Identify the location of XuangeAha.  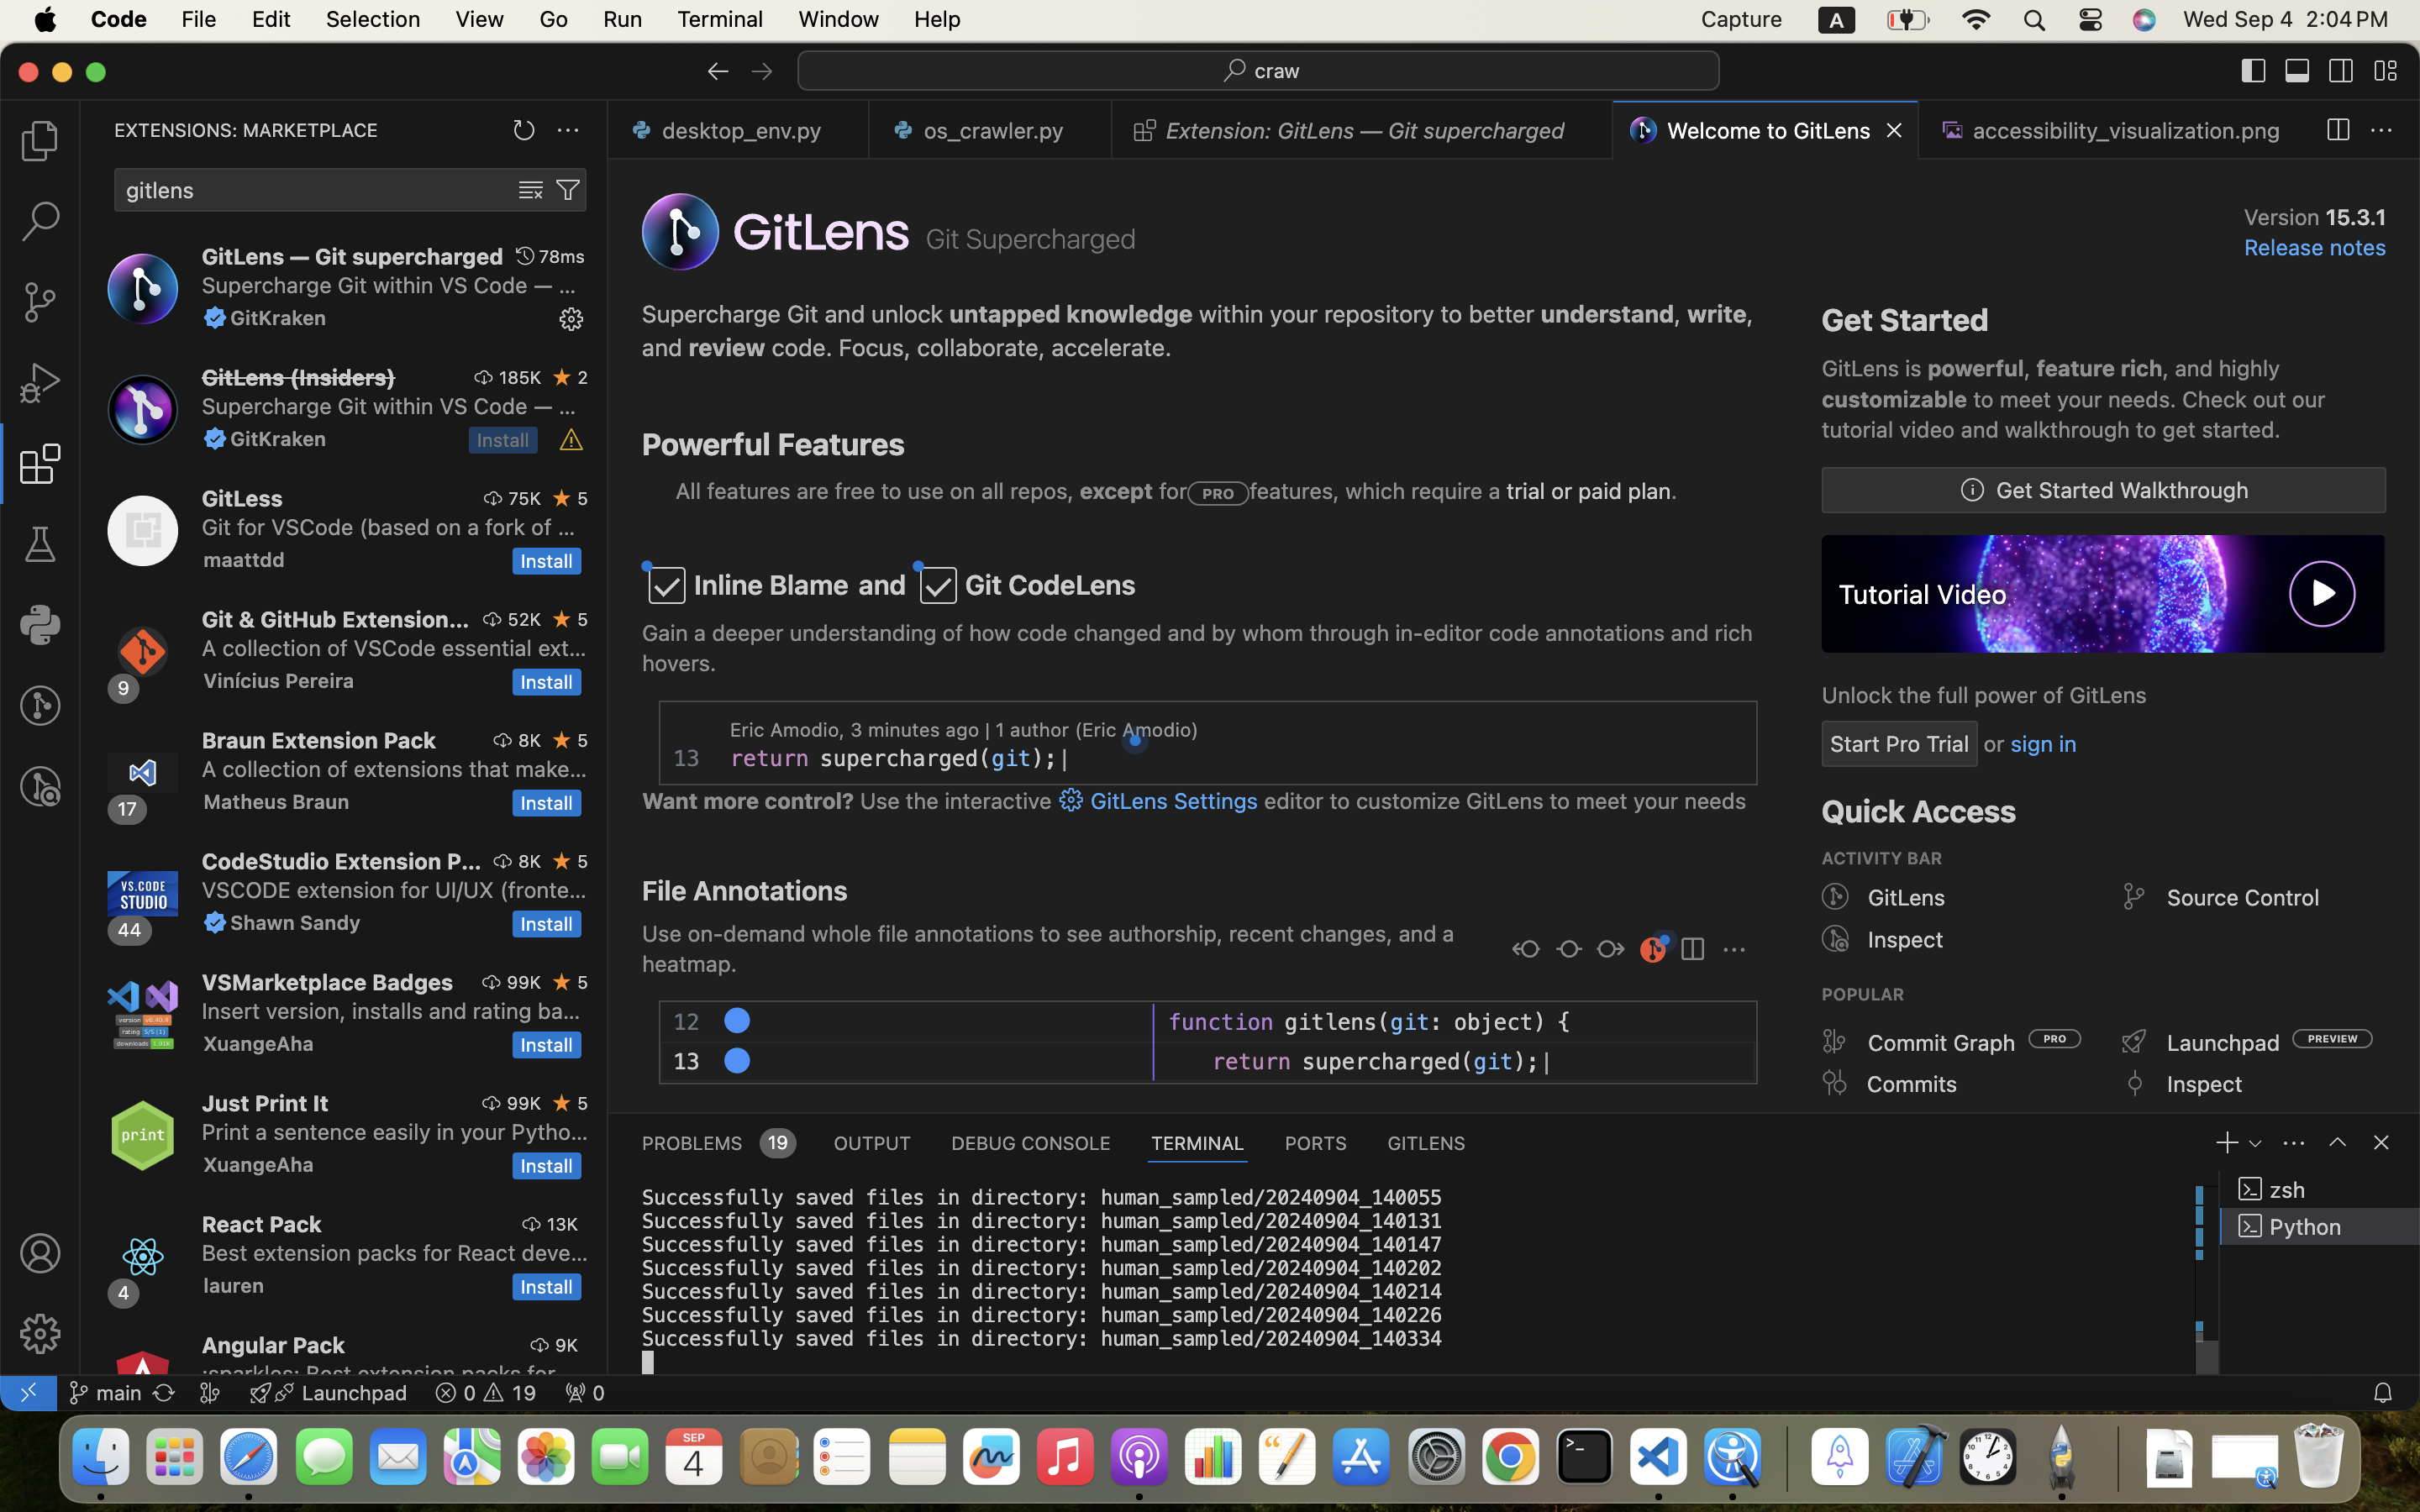
(259, 1043).